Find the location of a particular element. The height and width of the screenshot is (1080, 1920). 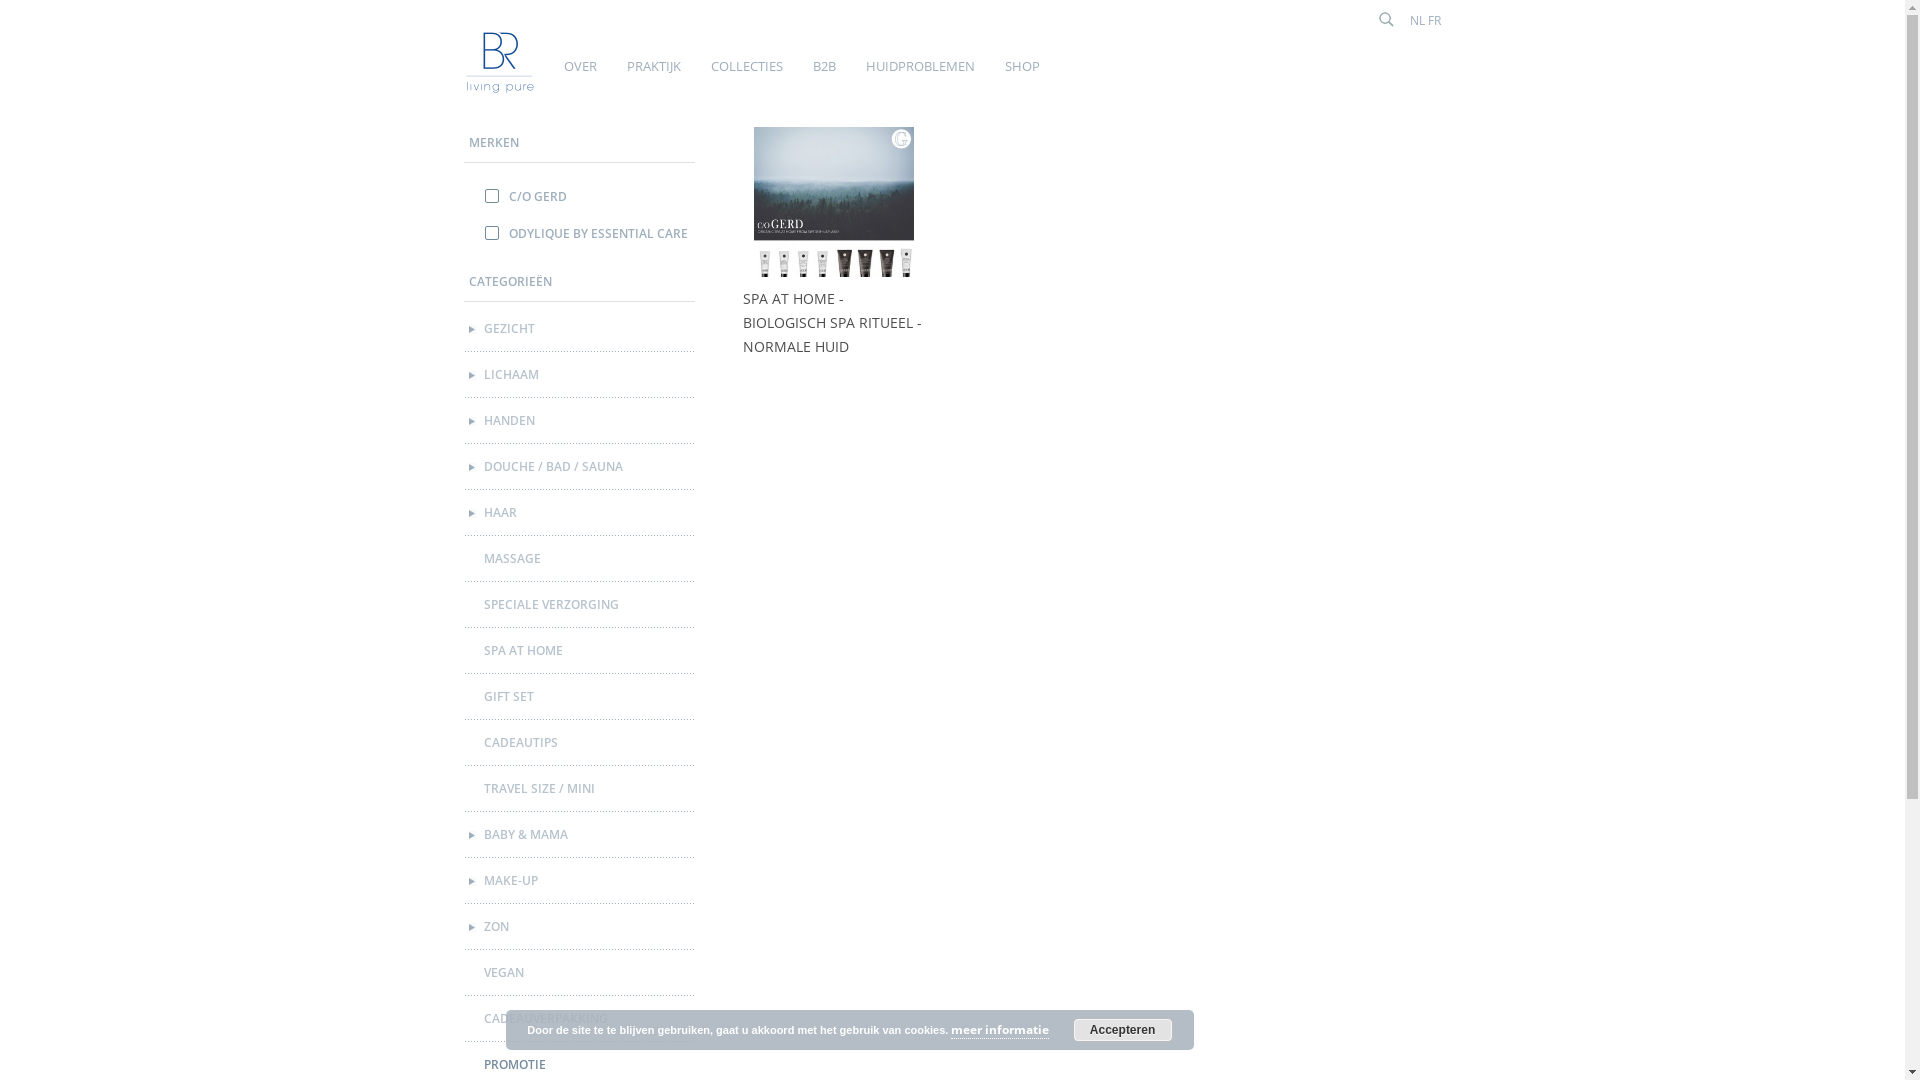

SPA AT HOME - BIOLOGISCH SPA RITUEEL - NORMALE HUID is located at coordinates (834, 323).